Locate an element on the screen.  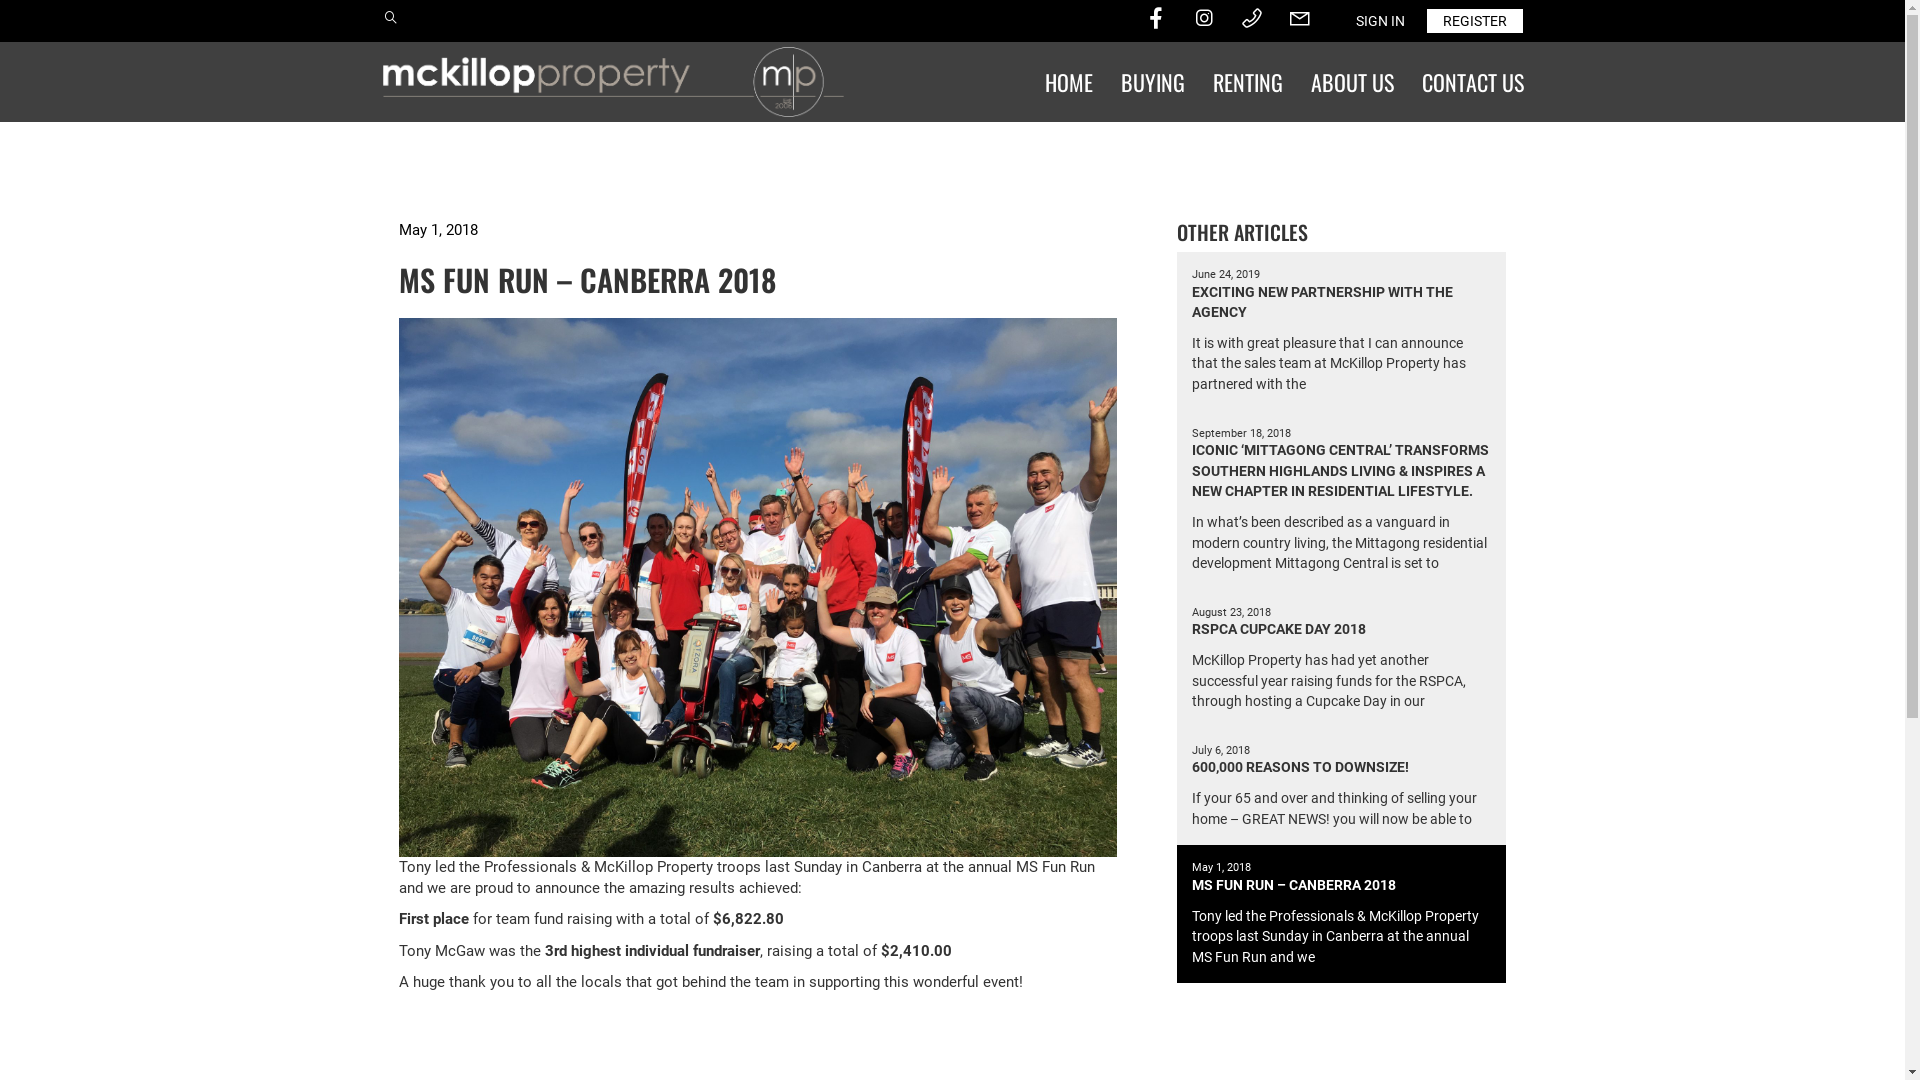
BUYING is located at coordinates (1152, 82).